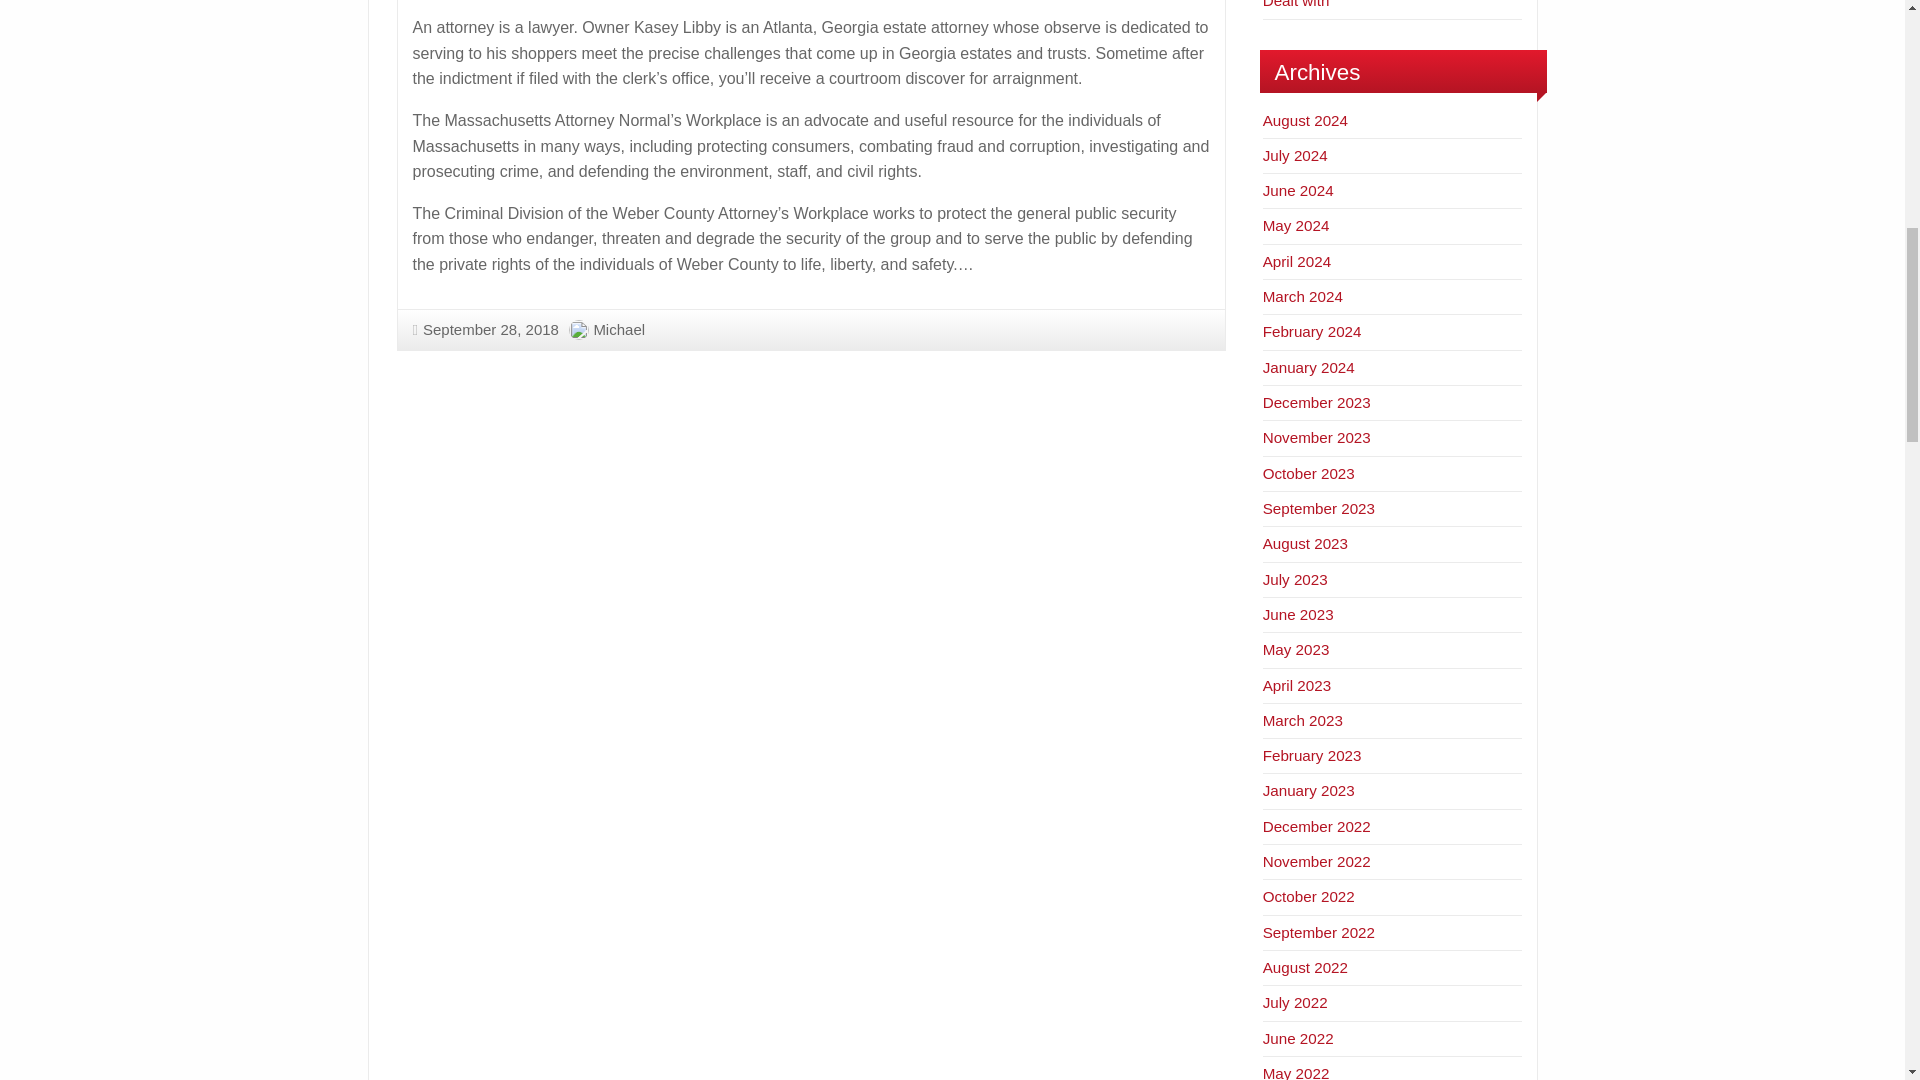 This screenshot has height=1080, width=1920. What do you see at coordinates (1305, 120) in the screenshot?
I see `August 2024` at bounding box center [1305, 120].